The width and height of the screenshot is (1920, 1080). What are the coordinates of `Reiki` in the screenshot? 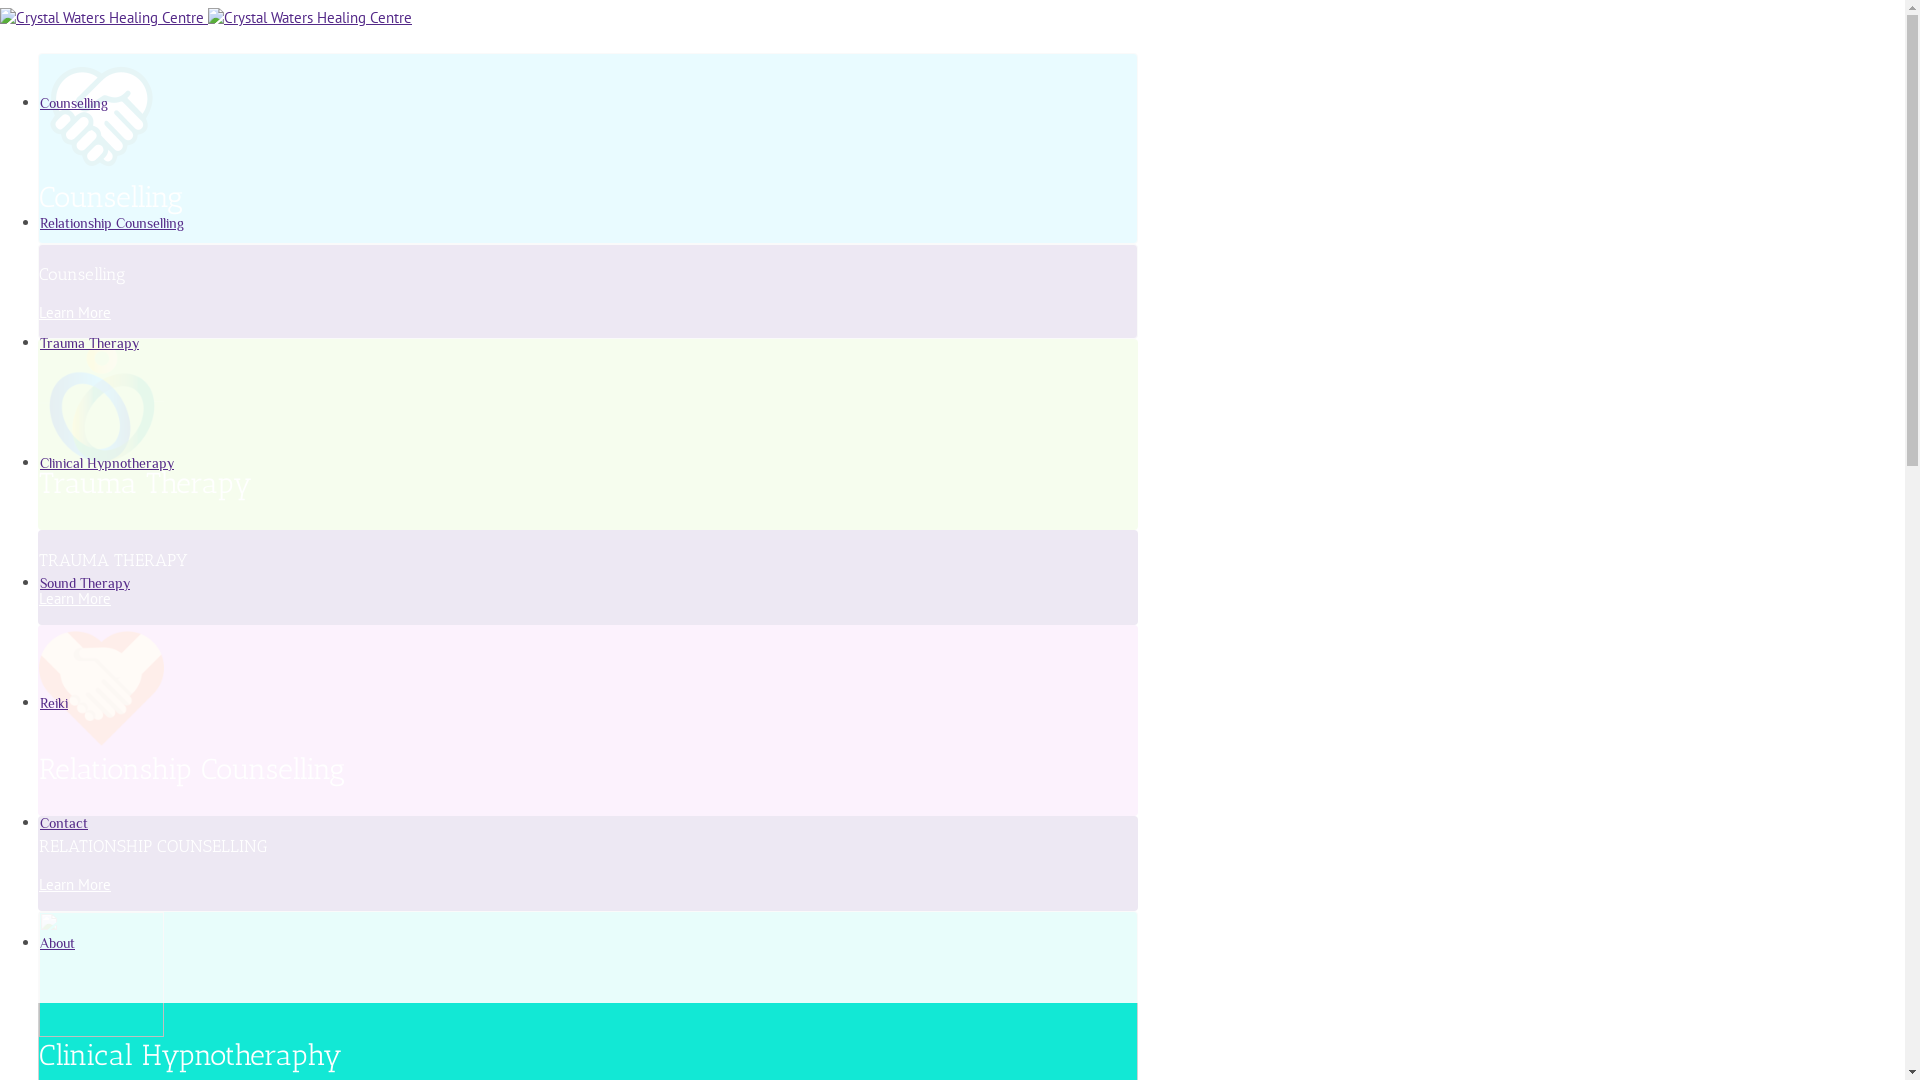 It's located at (54, 702).